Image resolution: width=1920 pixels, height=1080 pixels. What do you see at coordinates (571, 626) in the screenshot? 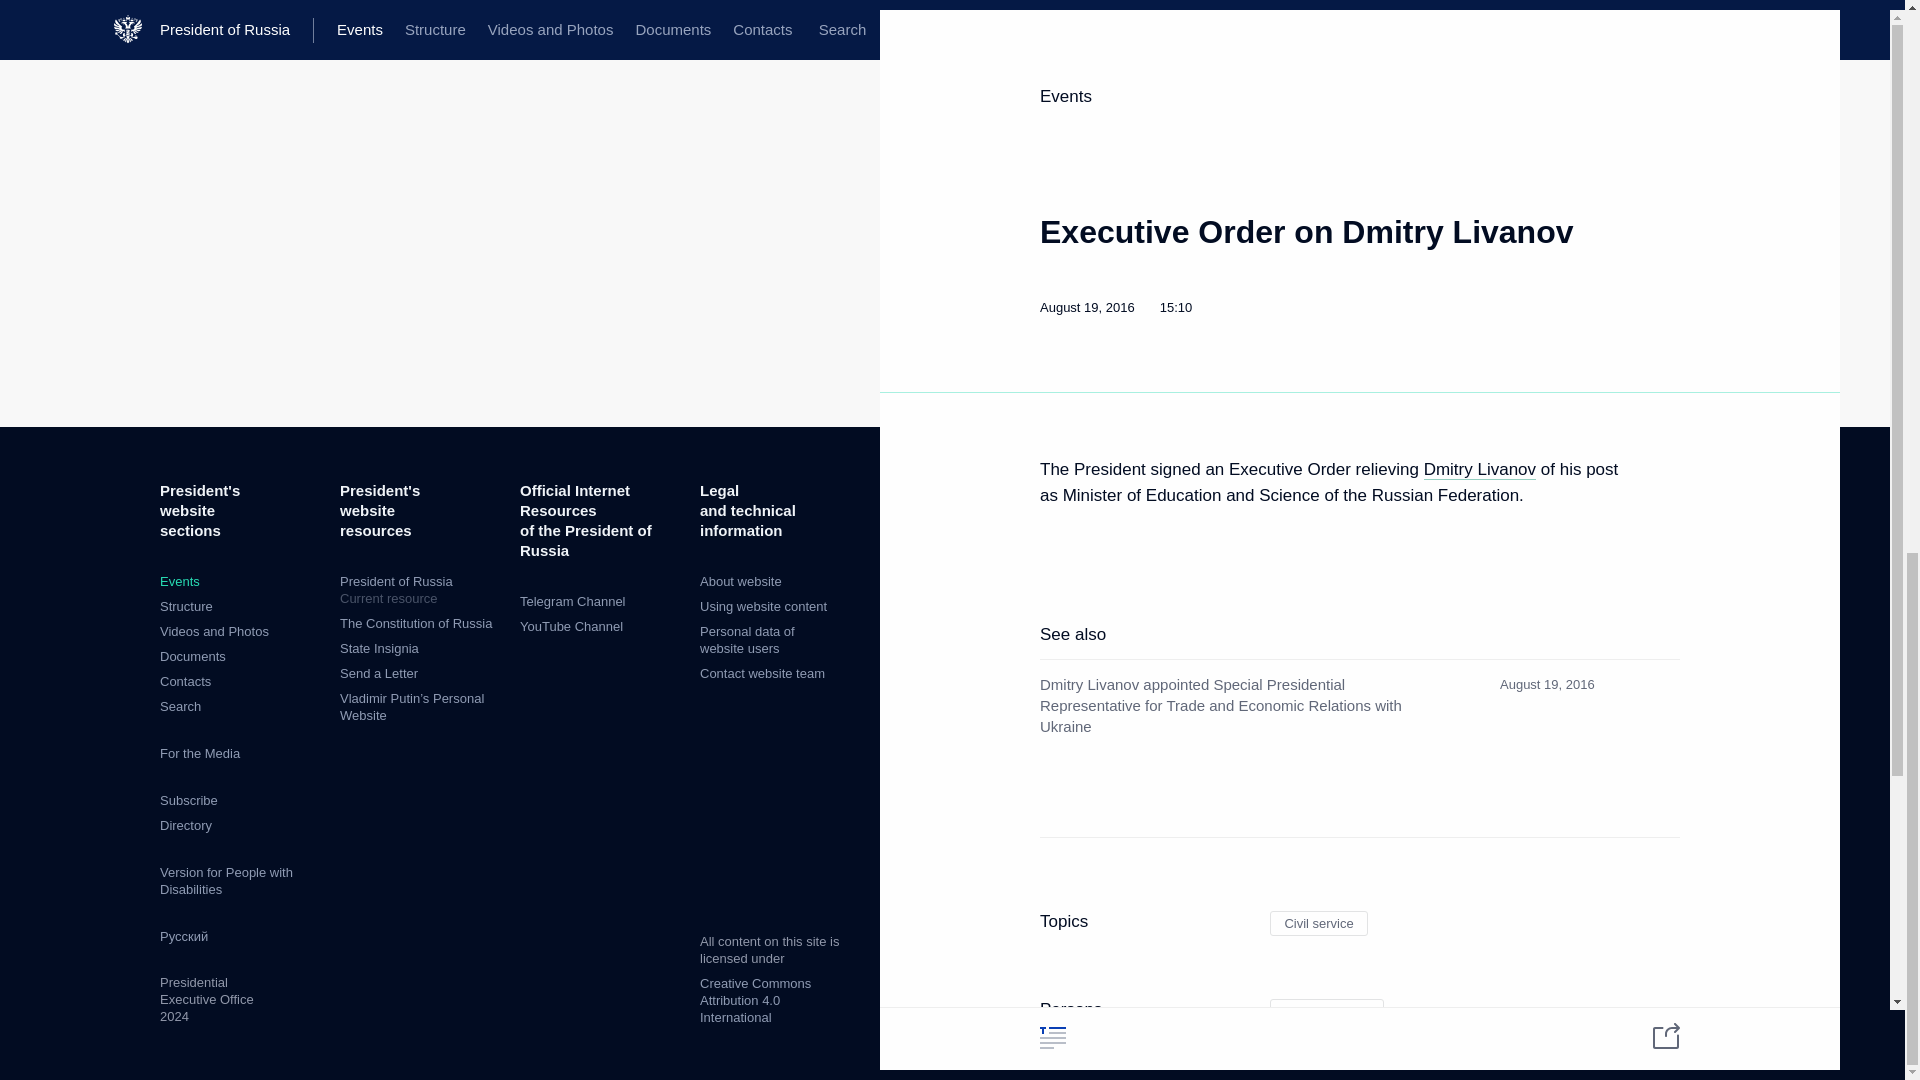
I see `YouTube Channel` at bounding box center [571, 626].